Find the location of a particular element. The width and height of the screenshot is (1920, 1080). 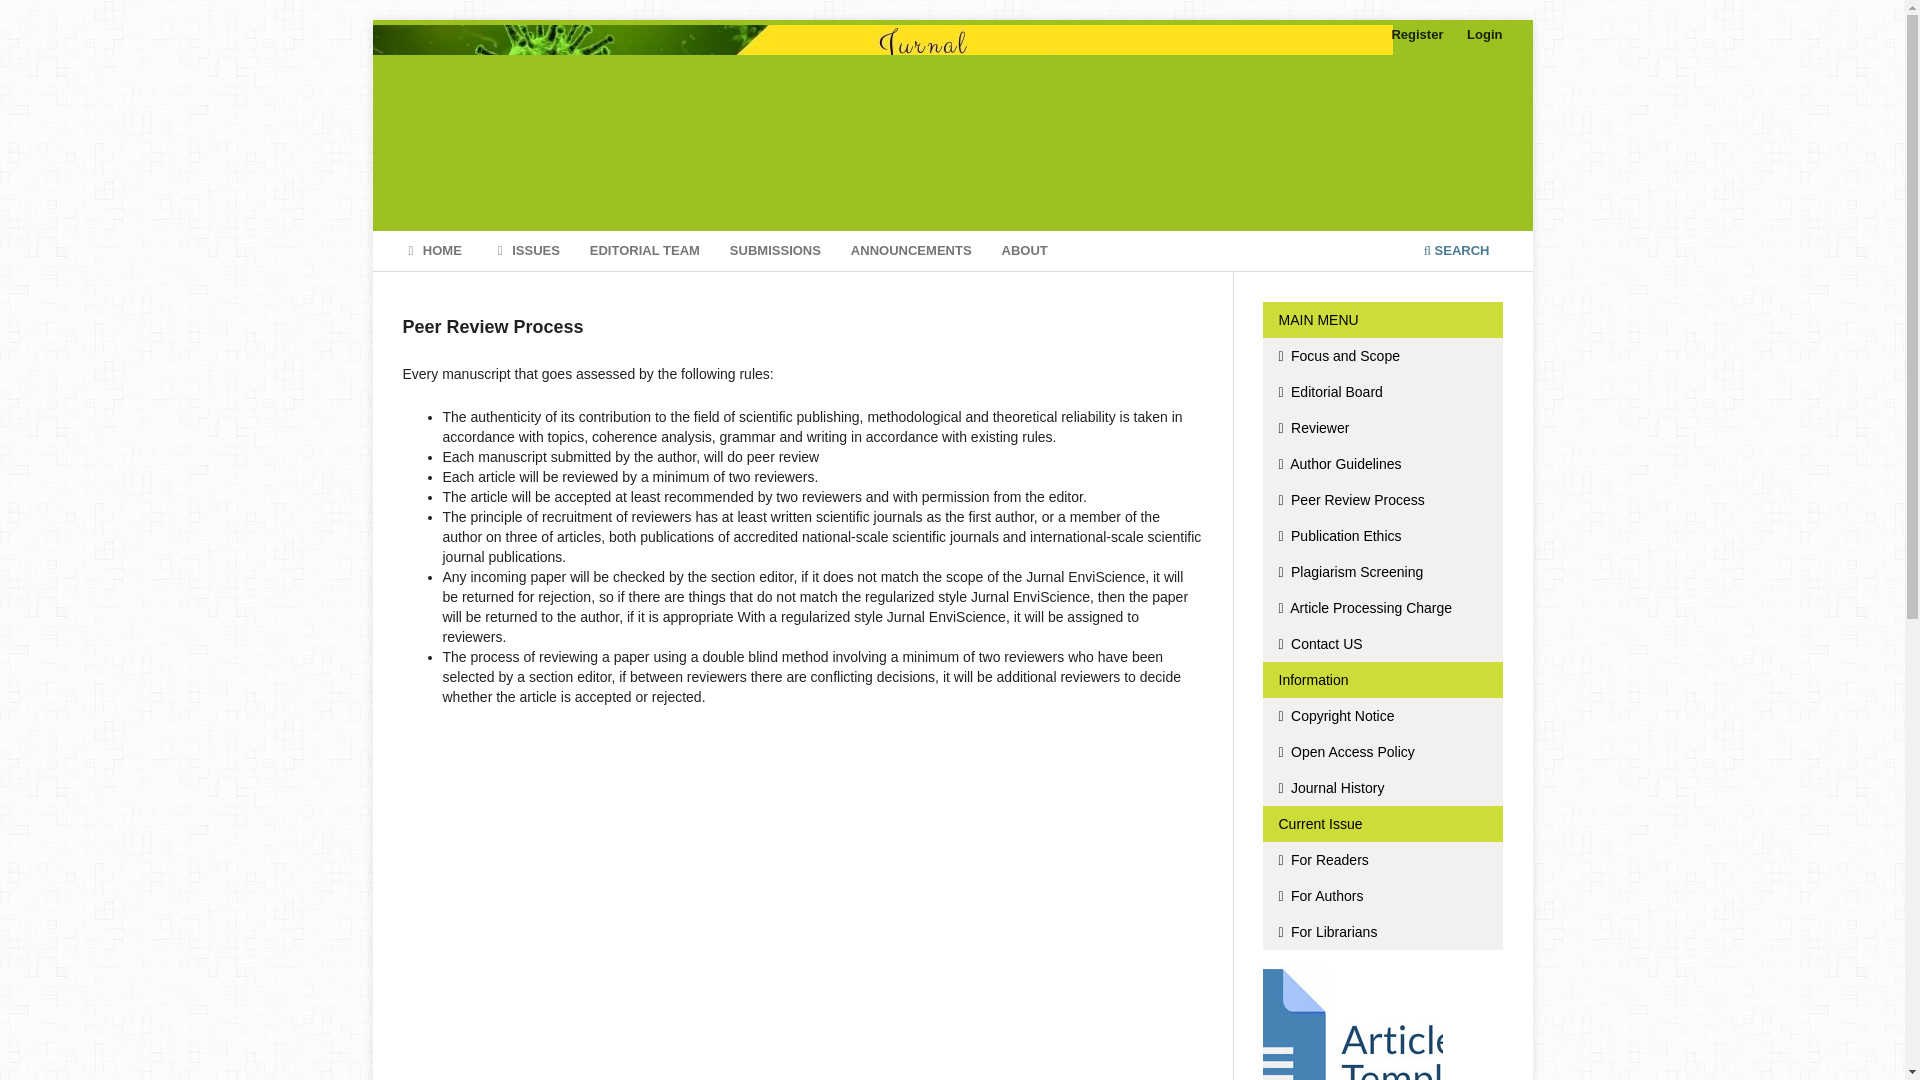

  Article Processing Charge is located at coordinates (1381, 608).